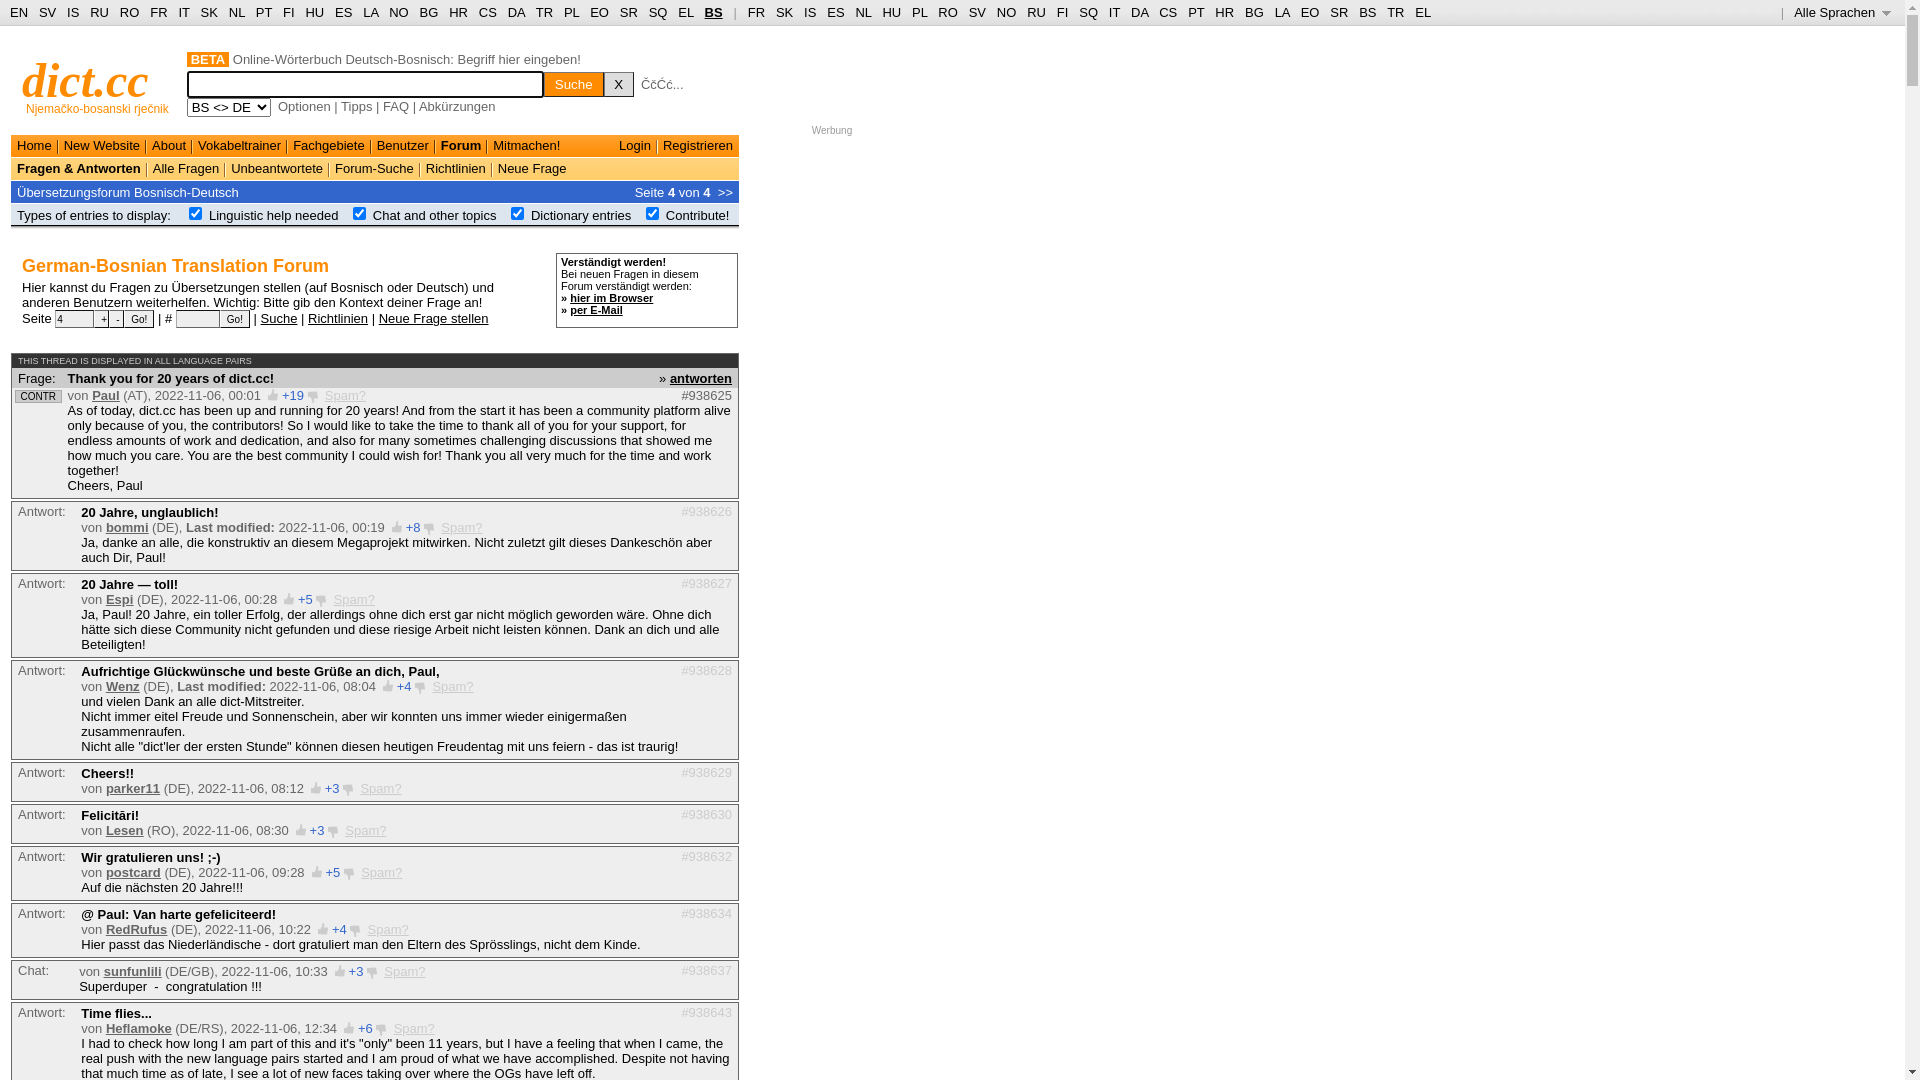 The width and height of the screenshot is (1920, 1080). What do you see at coordinates (134, 872) in the screenshot?
I see `postcard` at bounding box center [134, 872].